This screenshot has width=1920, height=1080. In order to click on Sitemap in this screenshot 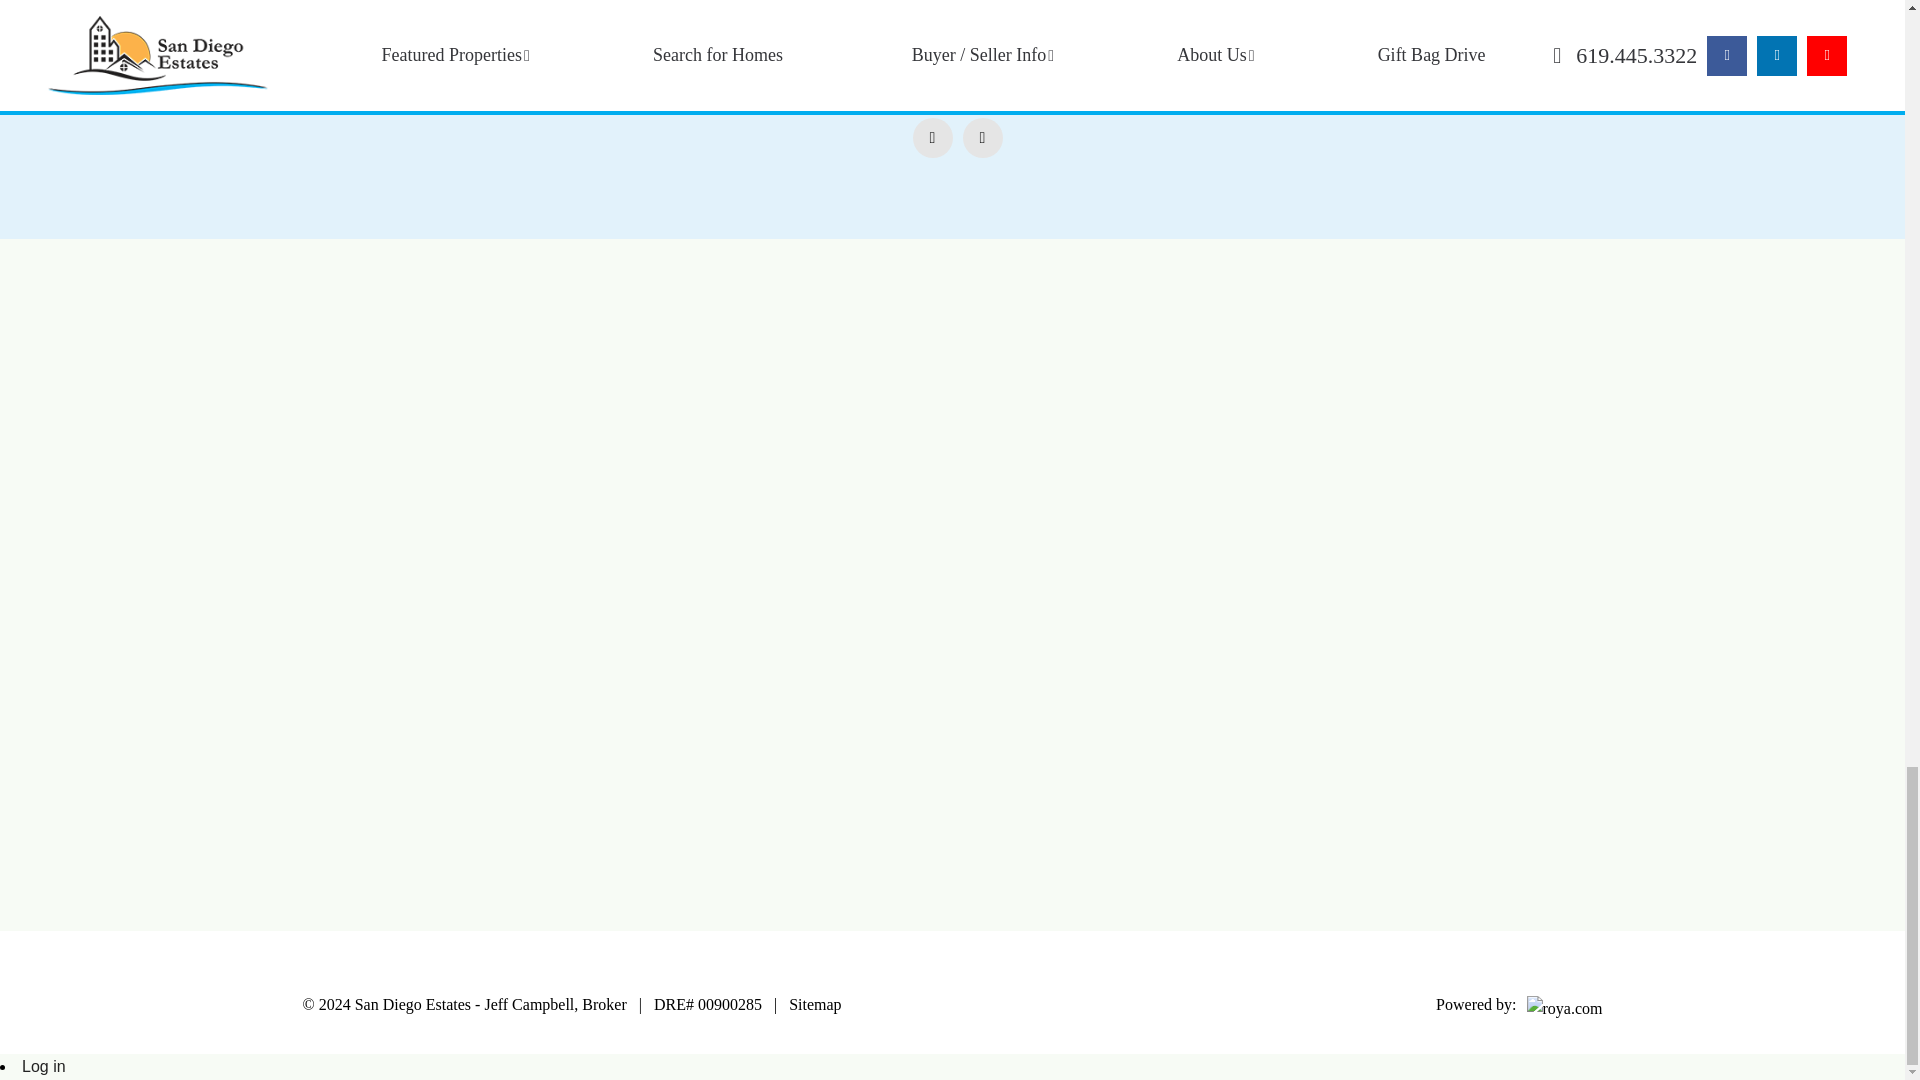, I will do `click(814, 1004)`.